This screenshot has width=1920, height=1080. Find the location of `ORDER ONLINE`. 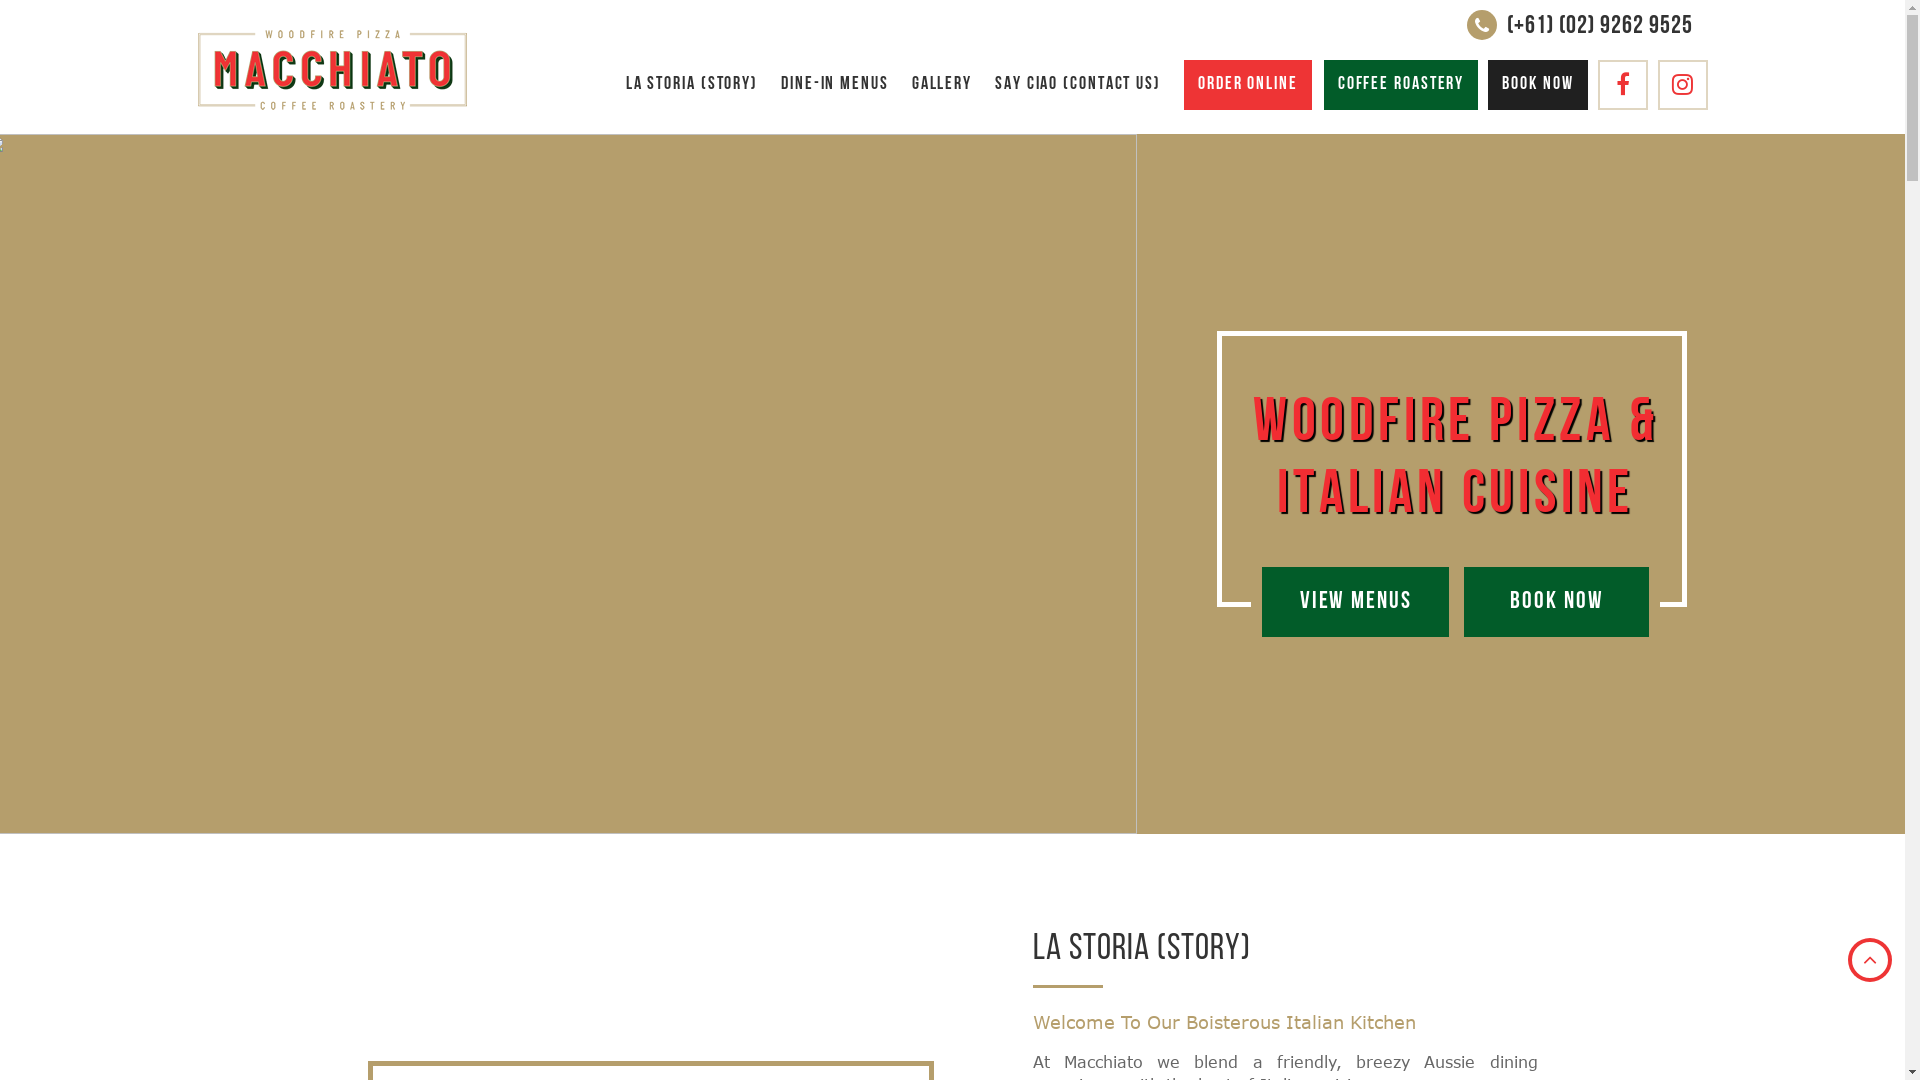

ORDER ONLINE is located at coordinates (1248, 85).